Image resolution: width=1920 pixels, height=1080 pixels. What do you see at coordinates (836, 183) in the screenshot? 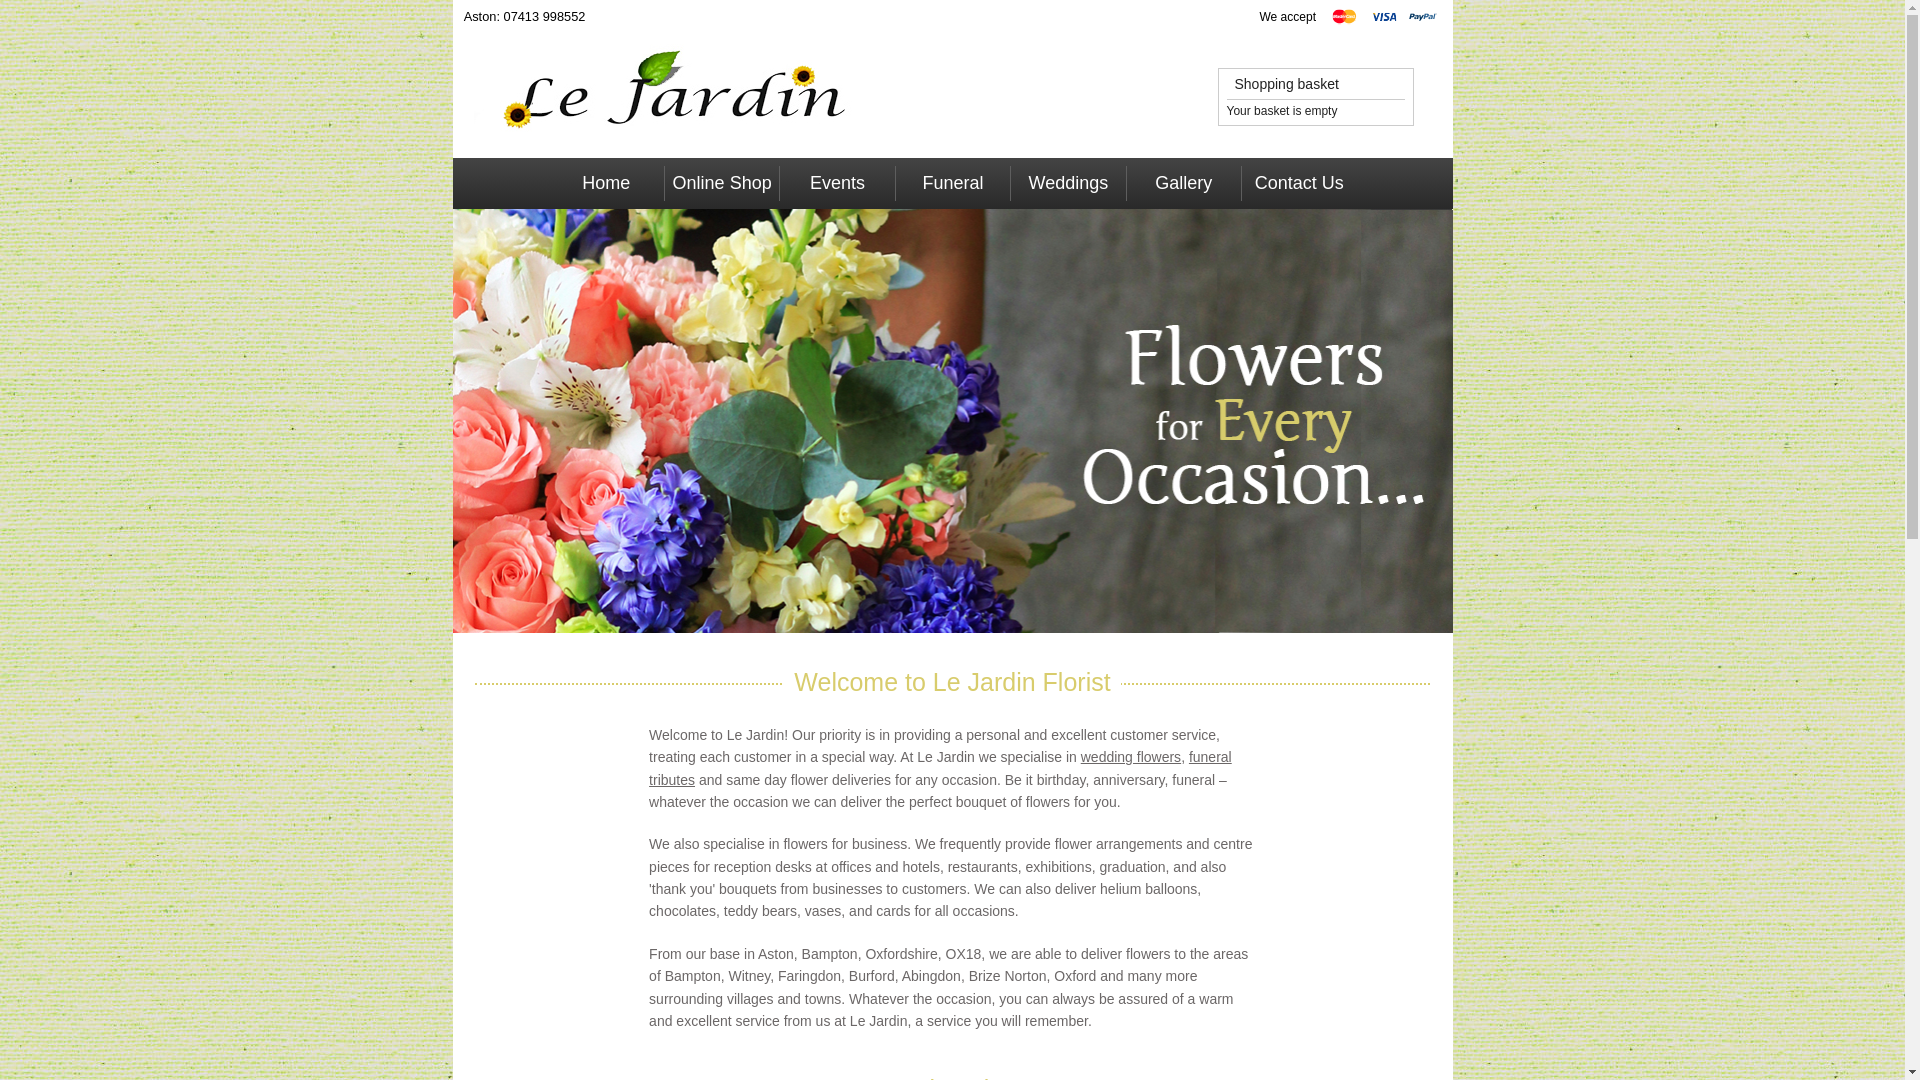
I see `Events` at bounding box center [836, 183].